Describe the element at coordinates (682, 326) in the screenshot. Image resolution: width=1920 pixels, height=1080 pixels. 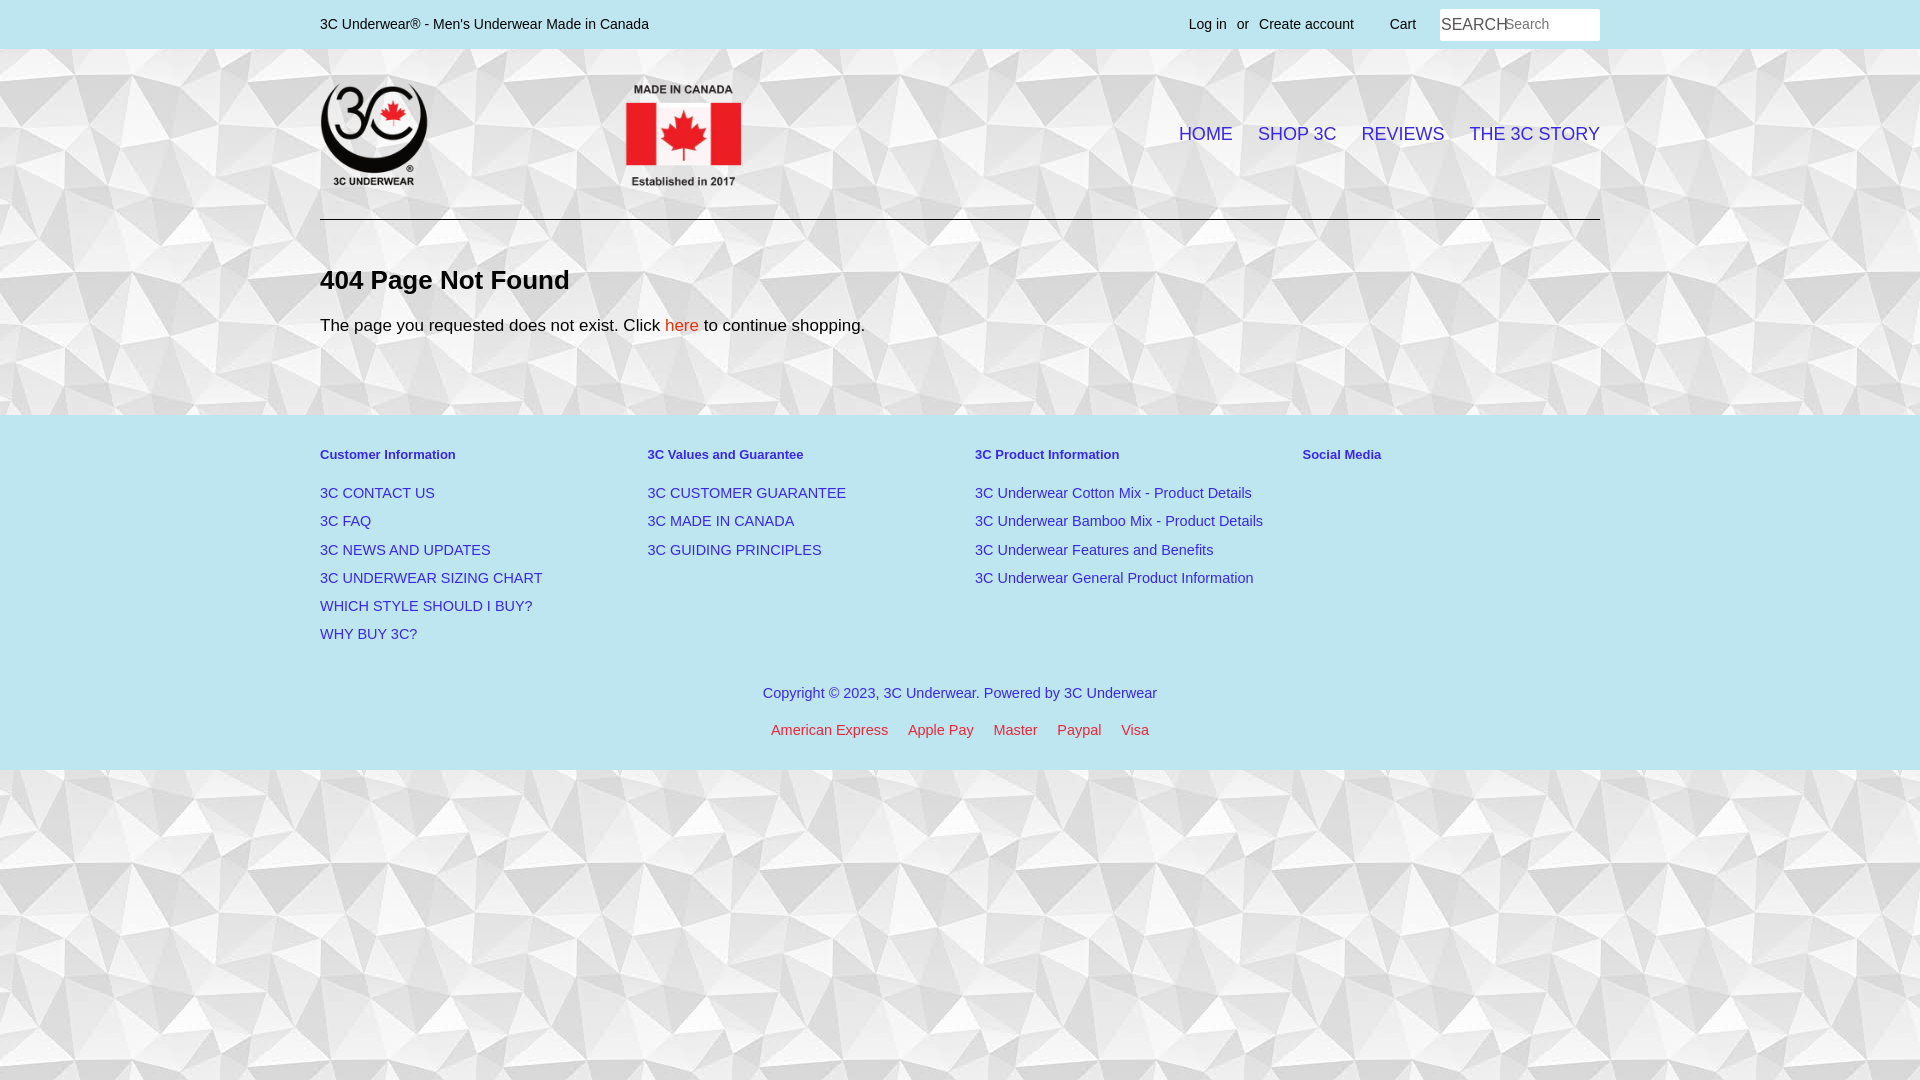
I see `here` at that location.